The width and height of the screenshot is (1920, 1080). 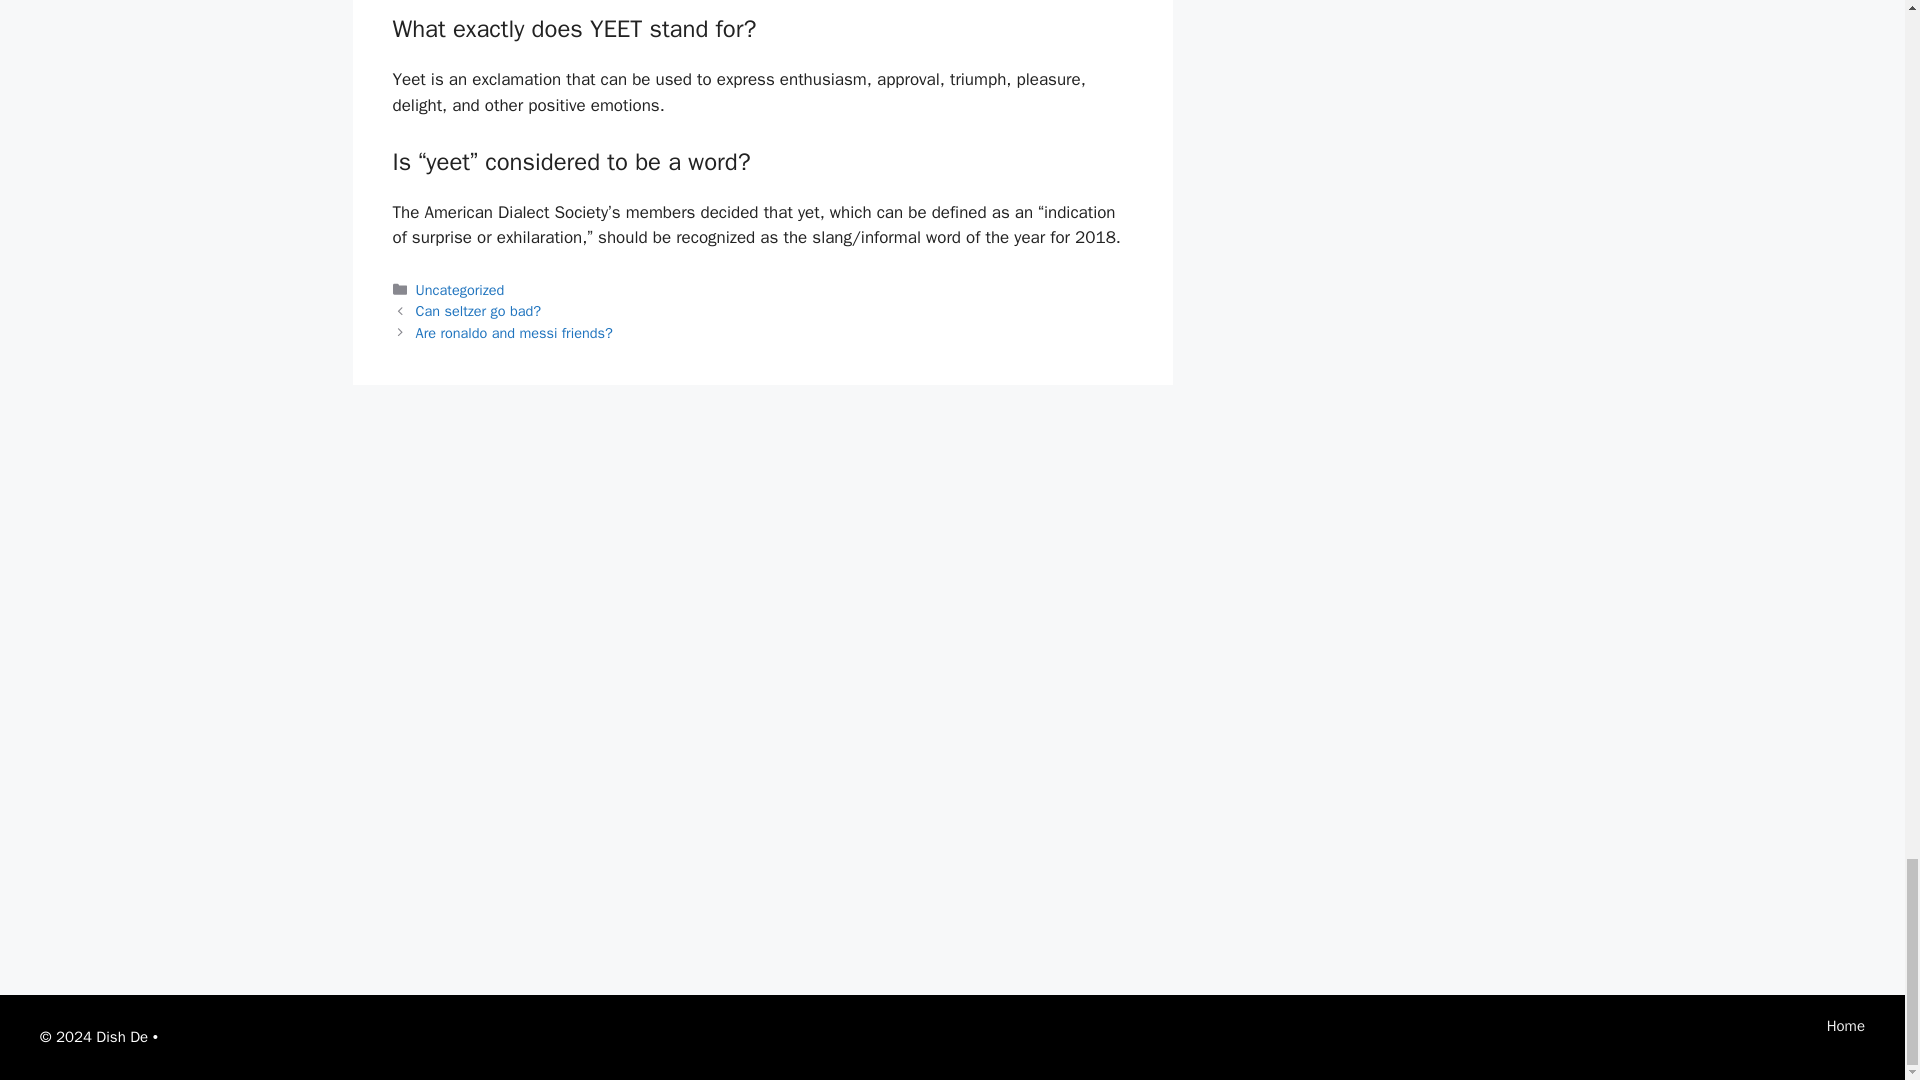 I want to click on Next, so click(x=514, y=333).